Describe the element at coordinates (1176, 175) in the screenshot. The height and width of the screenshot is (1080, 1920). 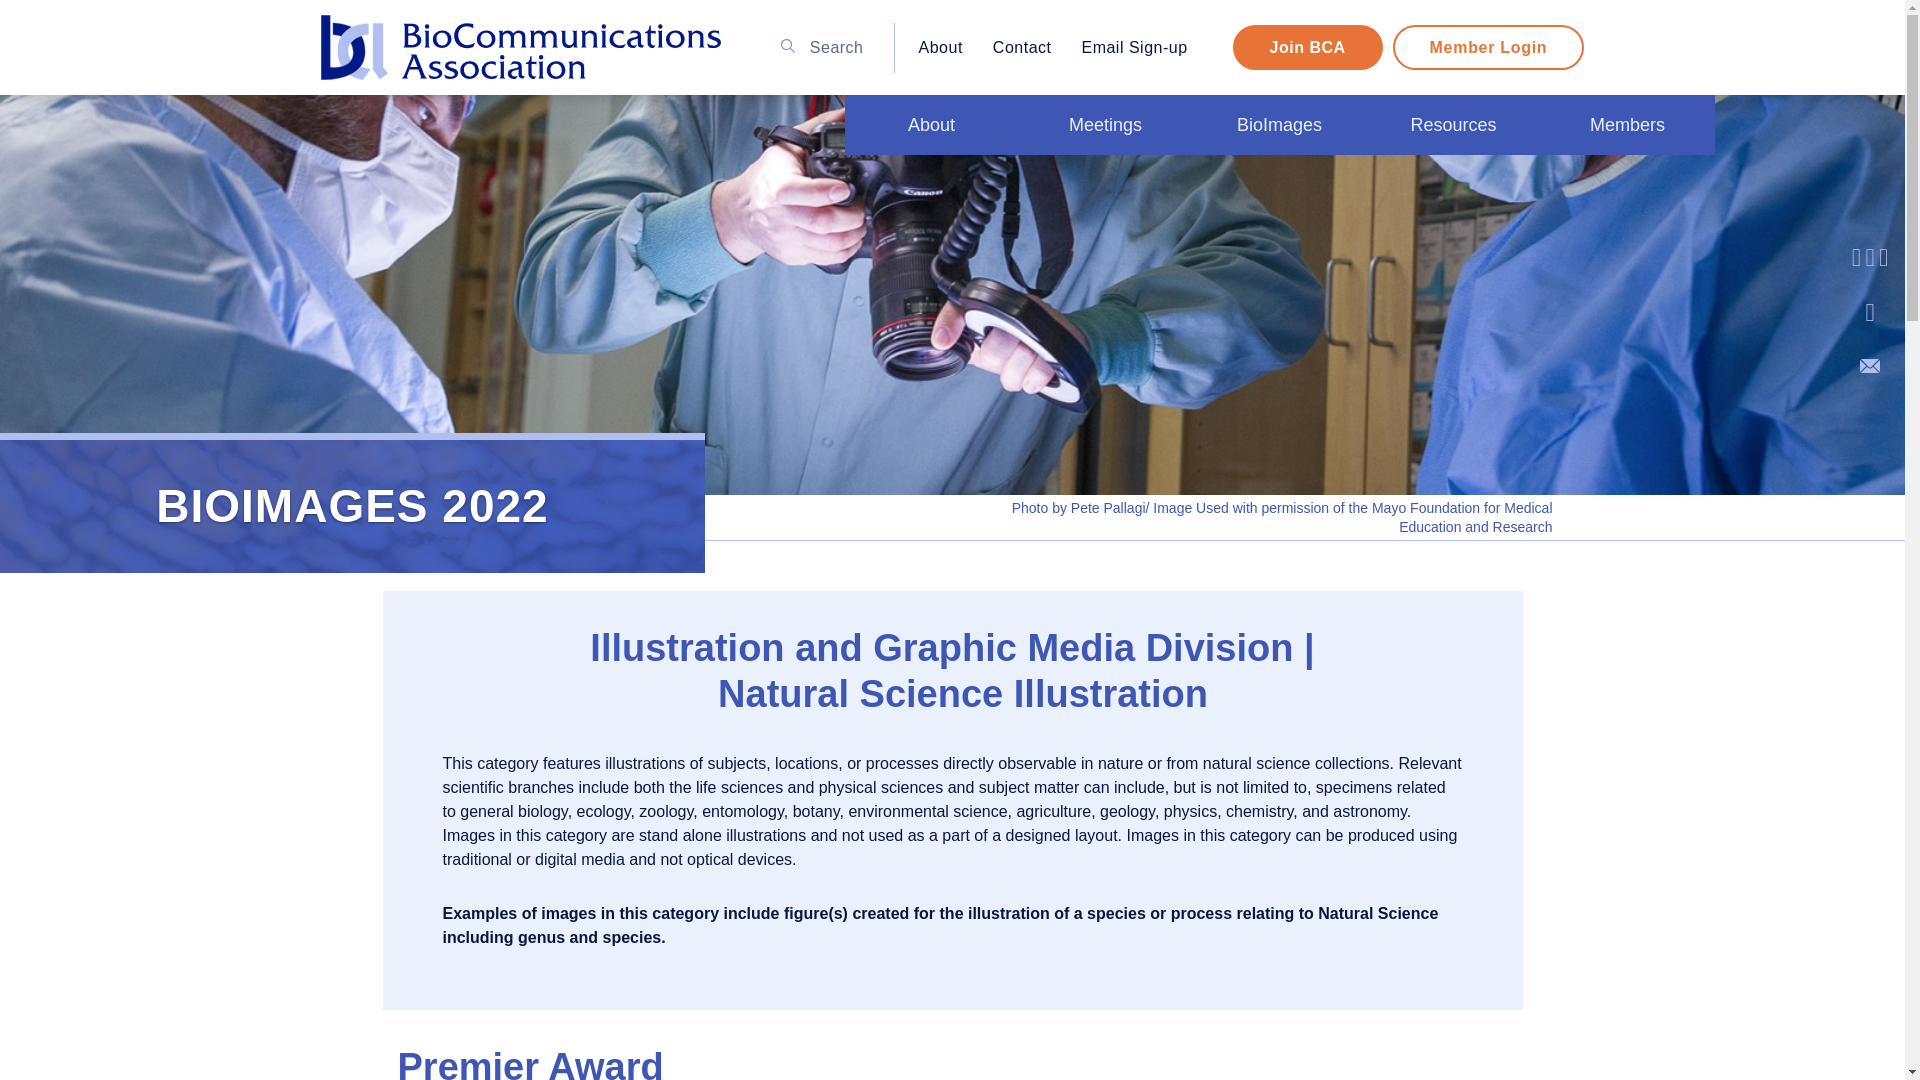
I see `Emeritus Membership` at that location.